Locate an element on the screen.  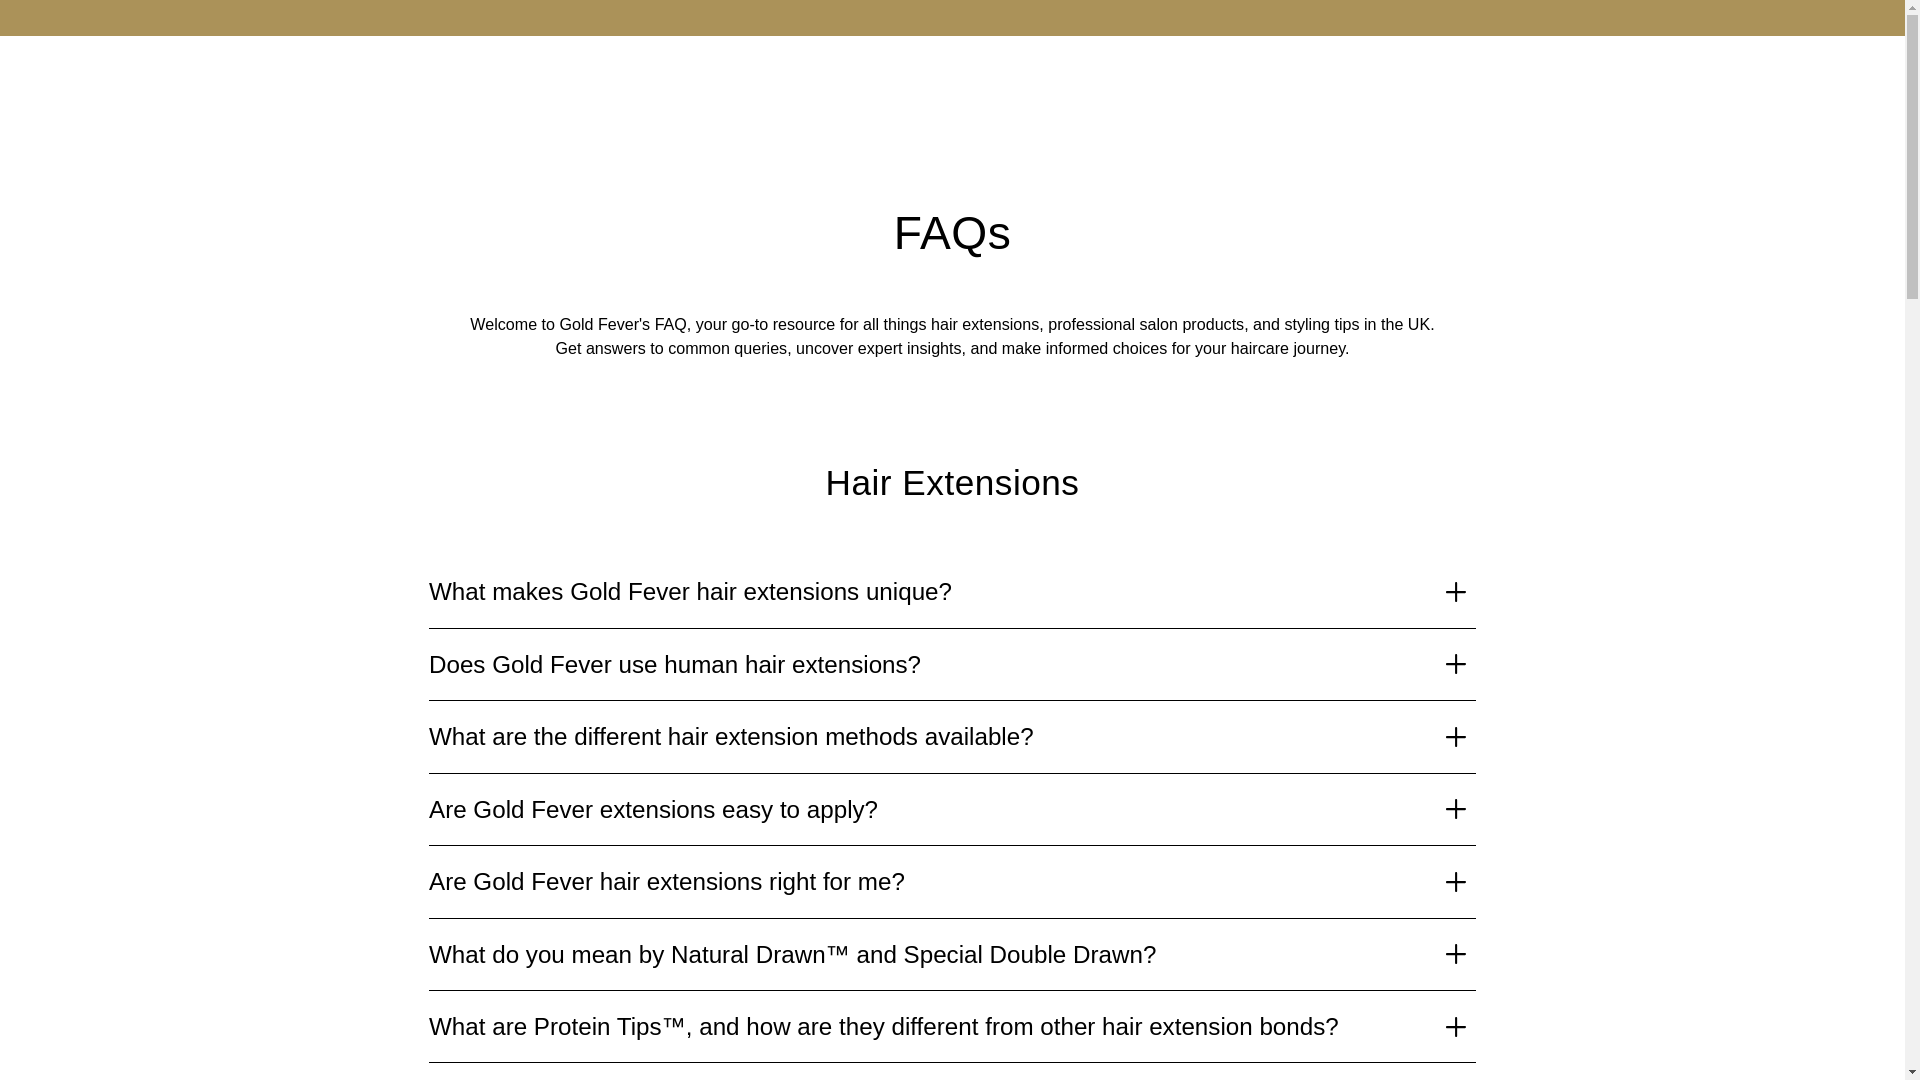
Shop is located at coordinates (607, 98).